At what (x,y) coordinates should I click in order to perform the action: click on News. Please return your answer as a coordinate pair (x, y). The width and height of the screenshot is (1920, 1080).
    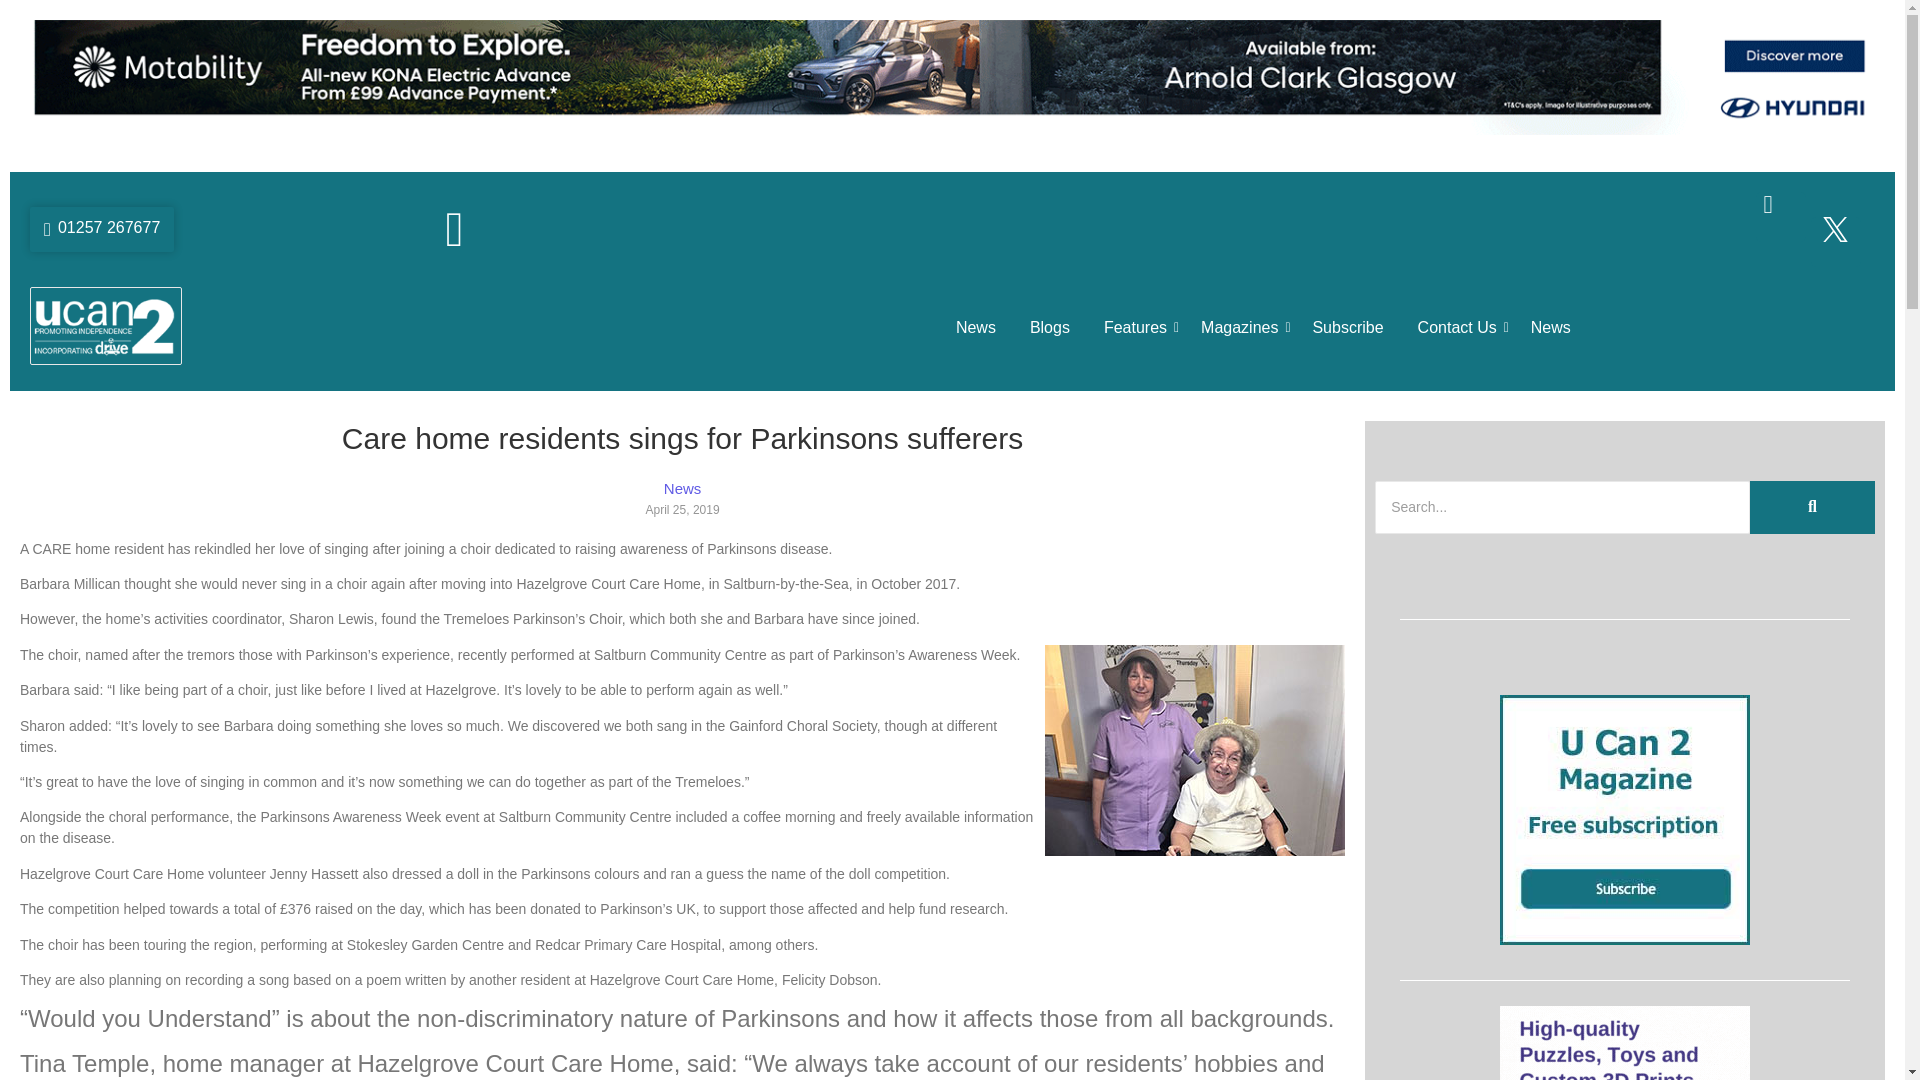
    Looking at the image, I should click on (975, 328).